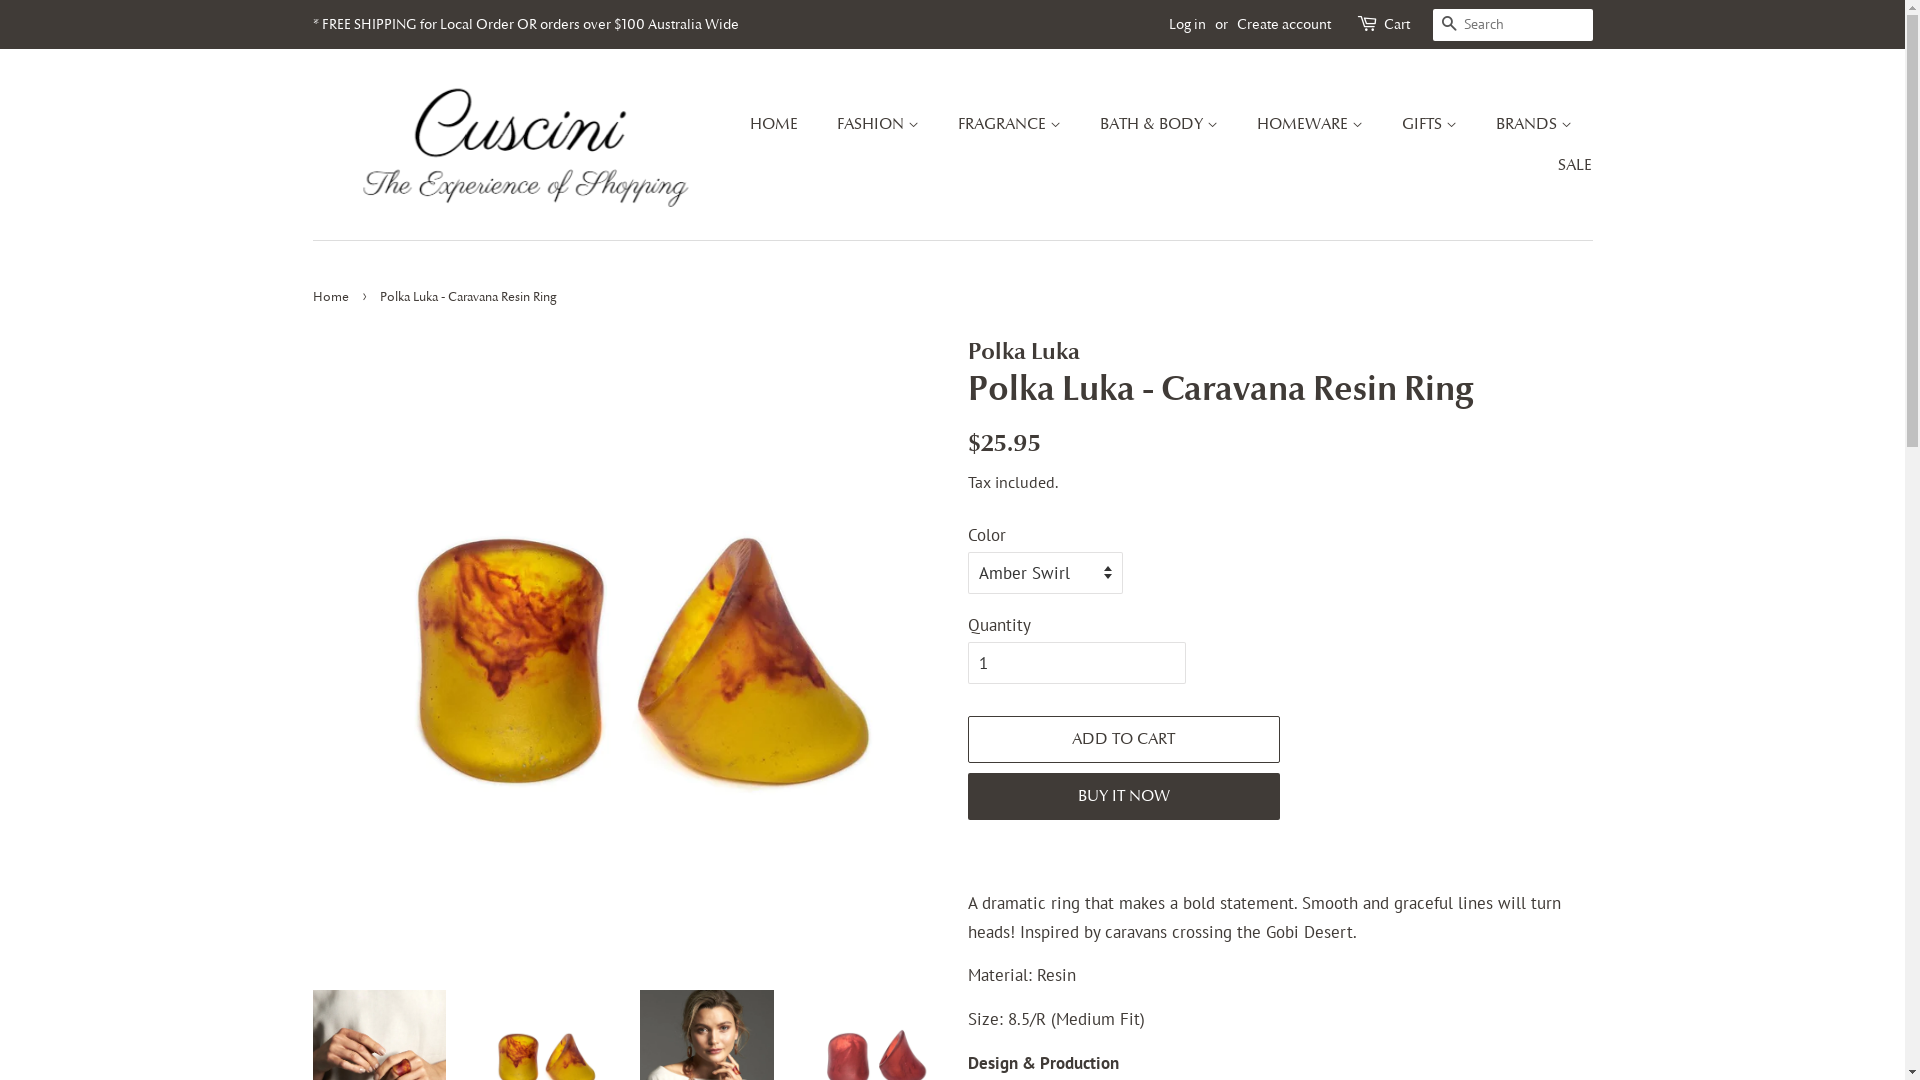  What do you see at coordinates (1397, 25) in the screenshot?
I see `Cart` at bounding box center [1397, 25].